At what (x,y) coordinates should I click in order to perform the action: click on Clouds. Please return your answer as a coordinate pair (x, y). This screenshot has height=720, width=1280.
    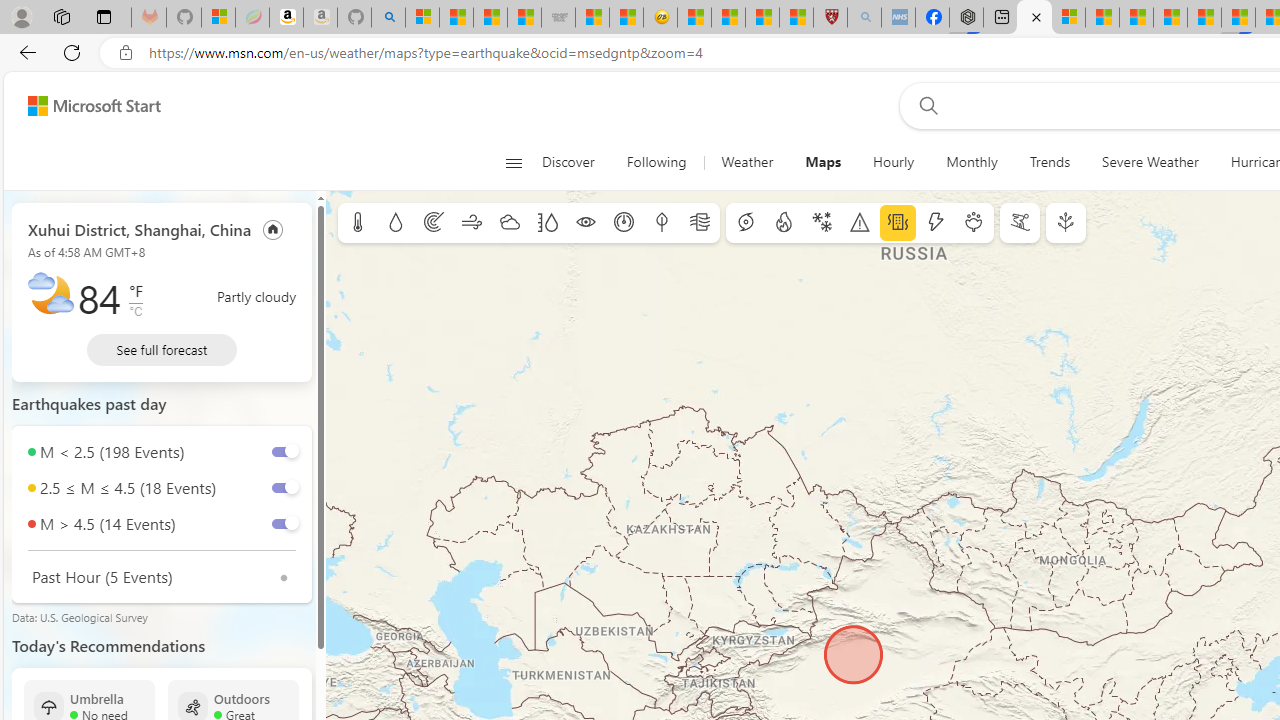
    Looking at the image, I should click on (509, 223).